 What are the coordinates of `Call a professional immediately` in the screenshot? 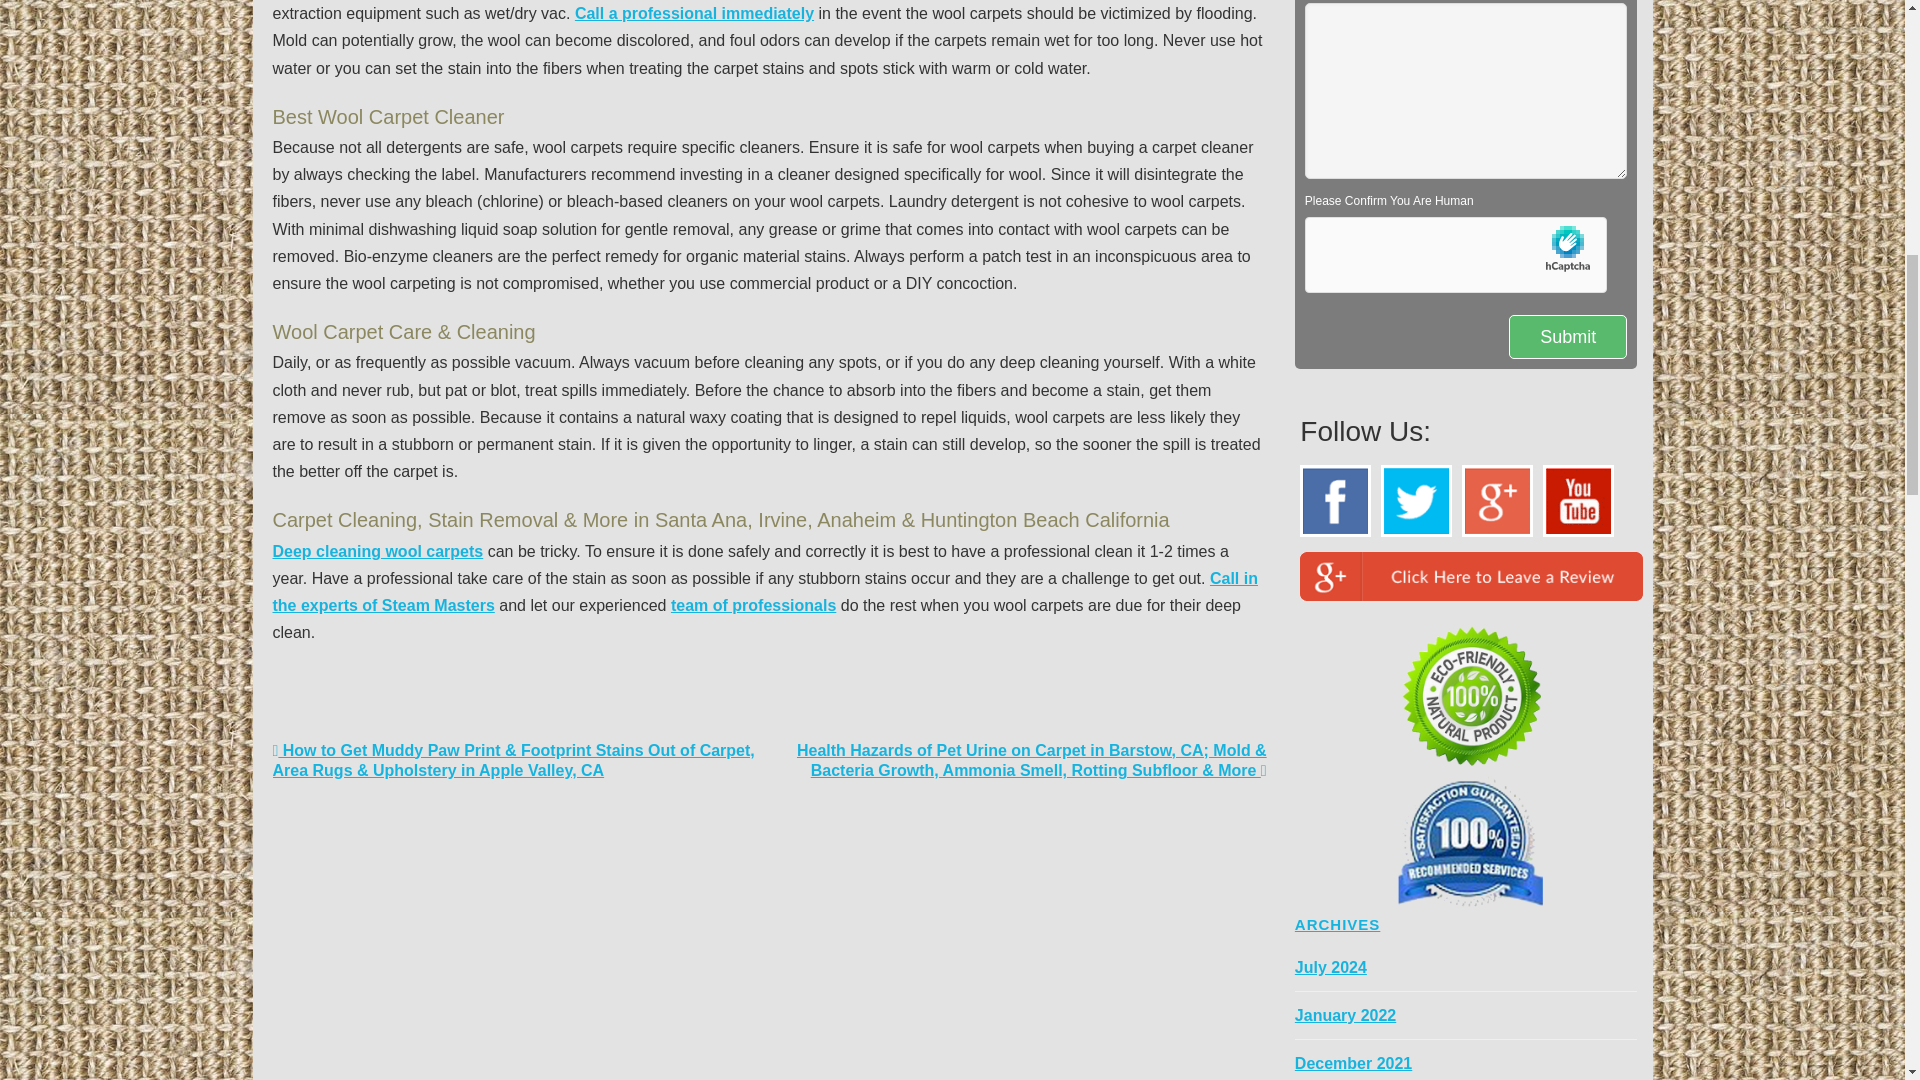 It's located at (694, 13).